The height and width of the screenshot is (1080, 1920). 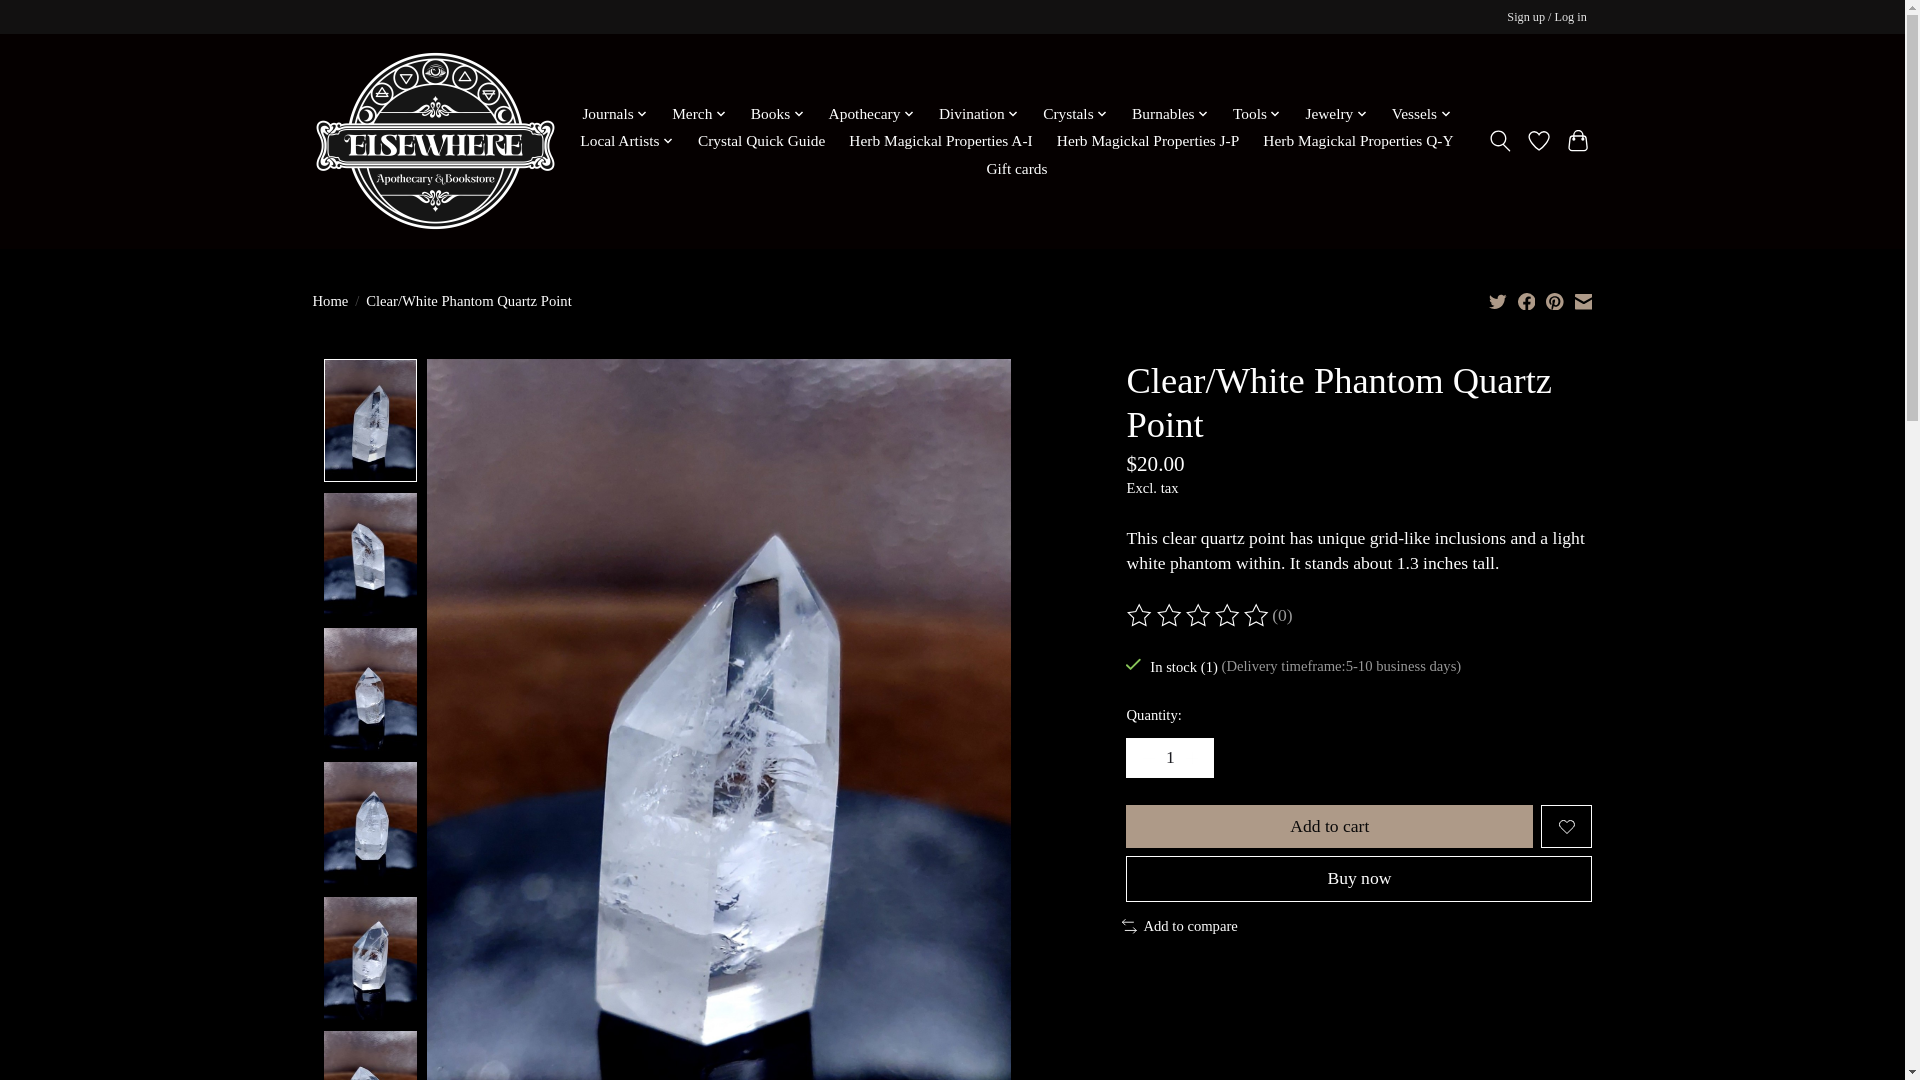 I want to click on Merch, so click(x=698, y=114).